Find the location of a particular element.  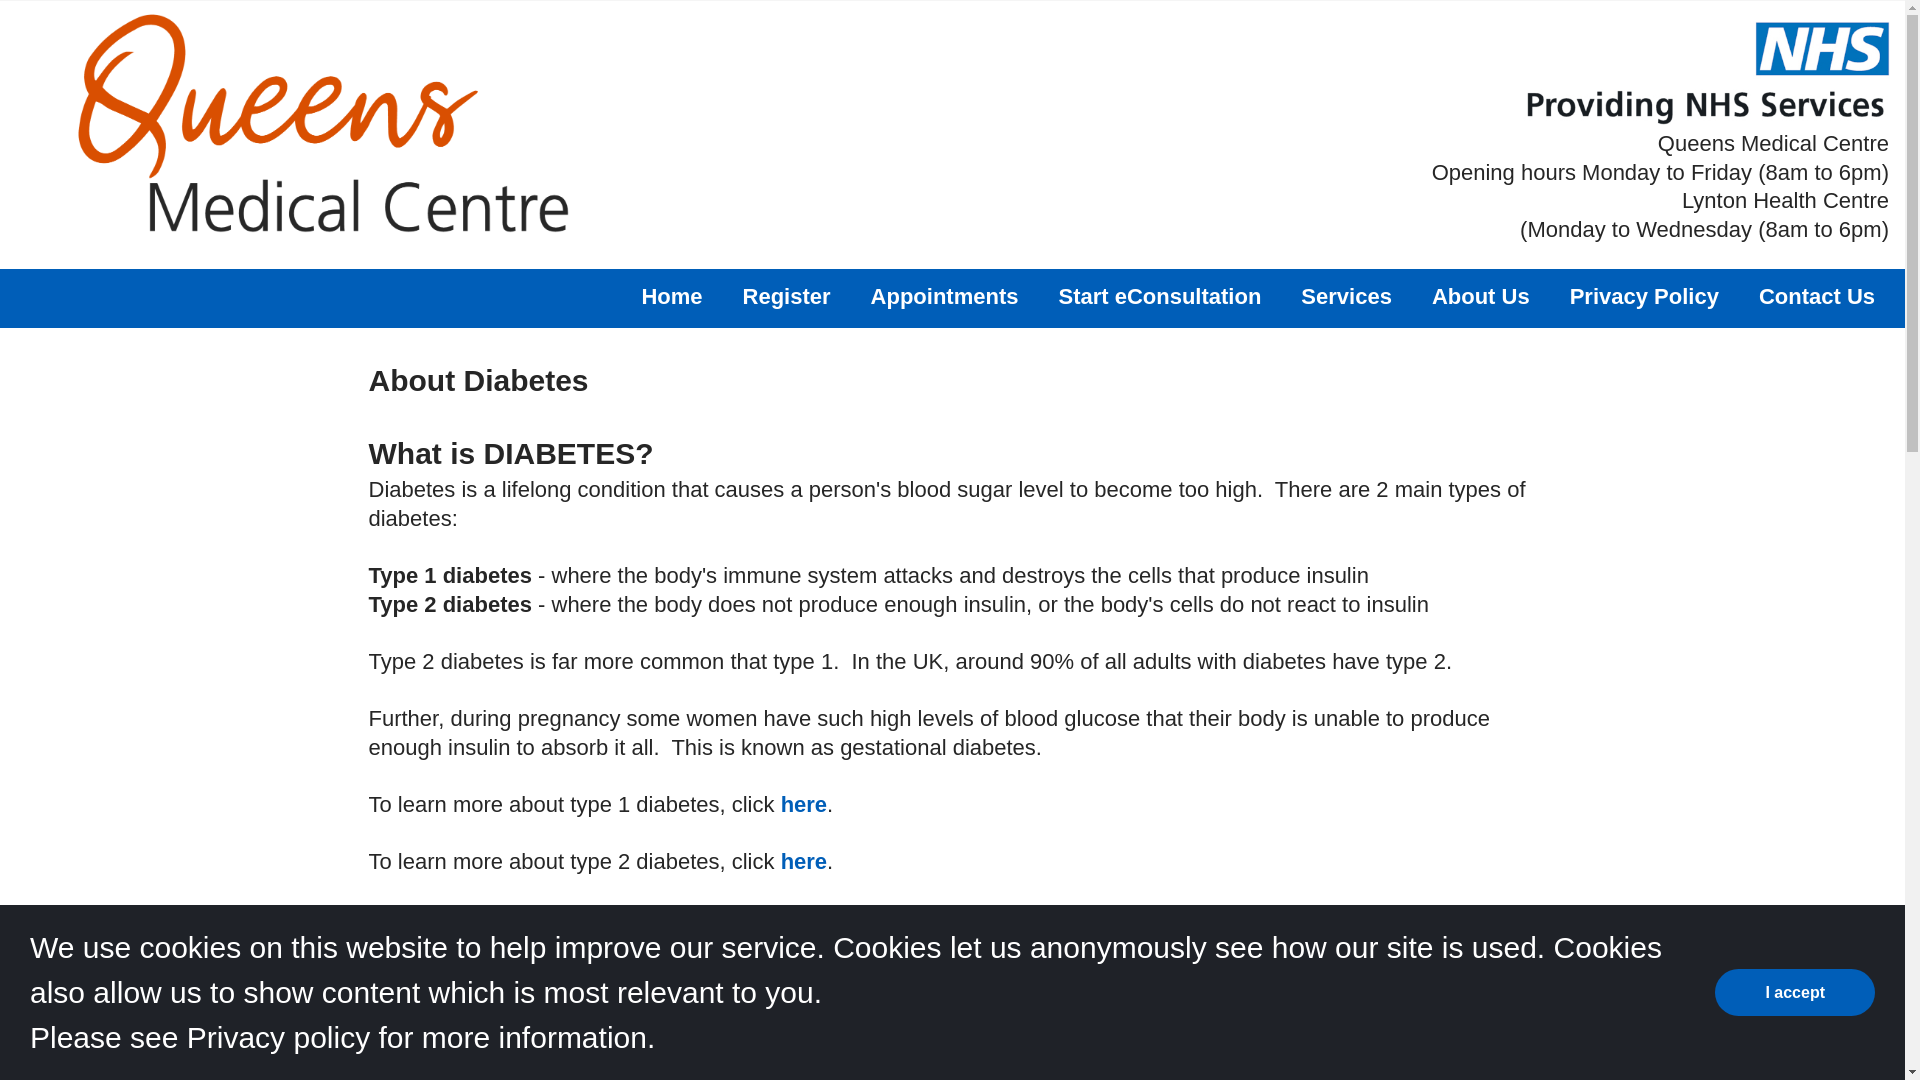

About Us is located at coordinates (1481, 296).